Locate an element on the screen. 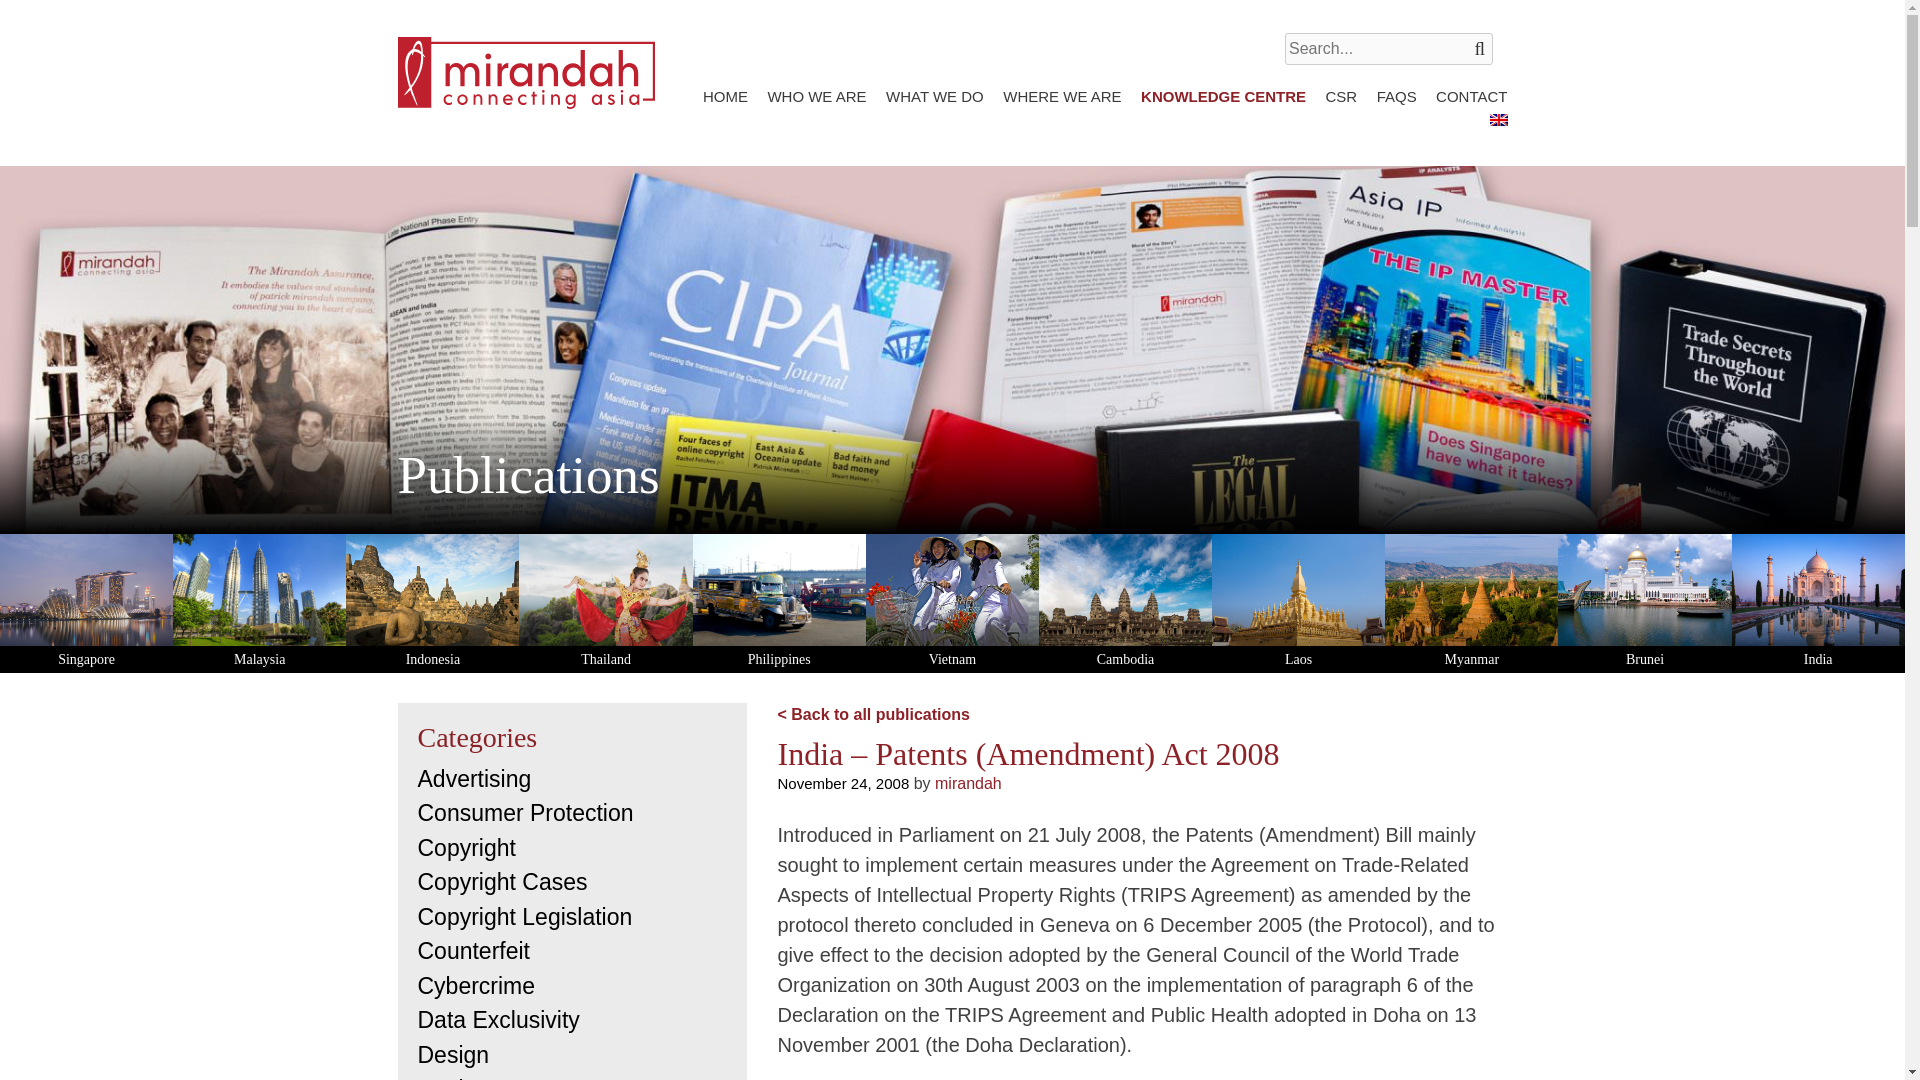 The image size is (1920, 1080). Laos is located at coordinates (1298, 602).